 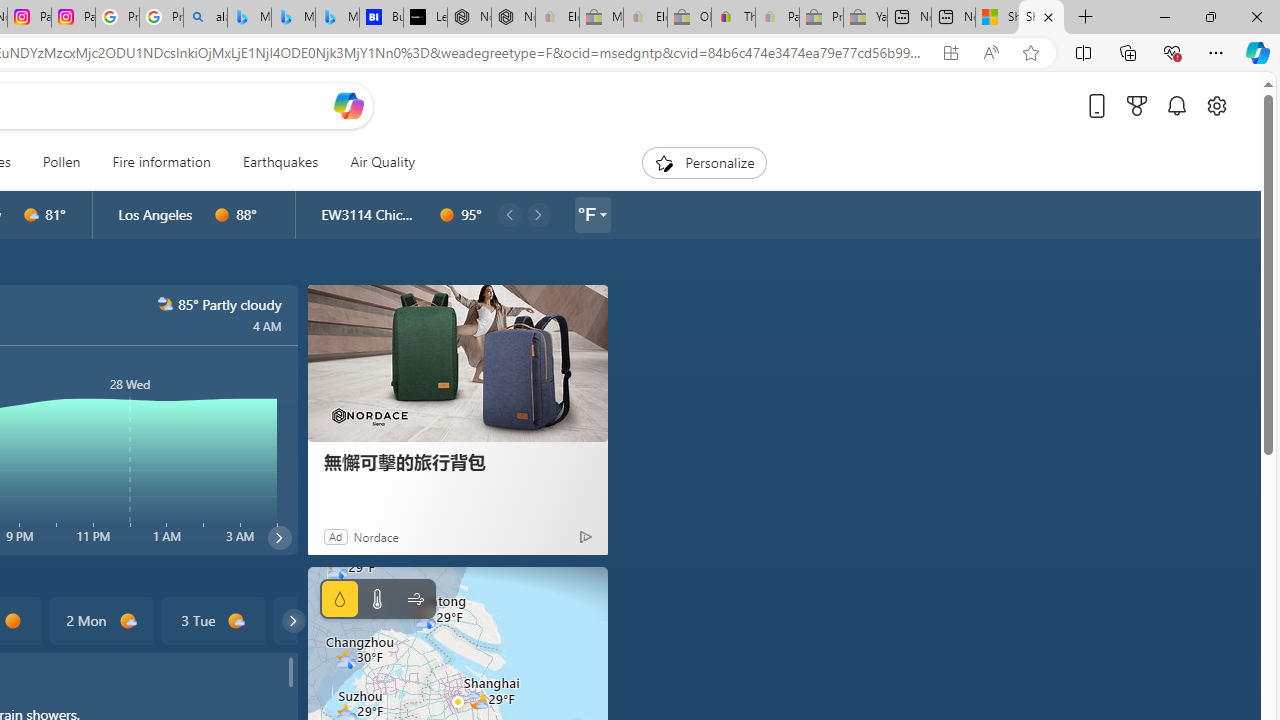 What do you see at coordinates (280, 162) in the screenshot?
I see `Earthquakes` at bounding box center [280, 162].